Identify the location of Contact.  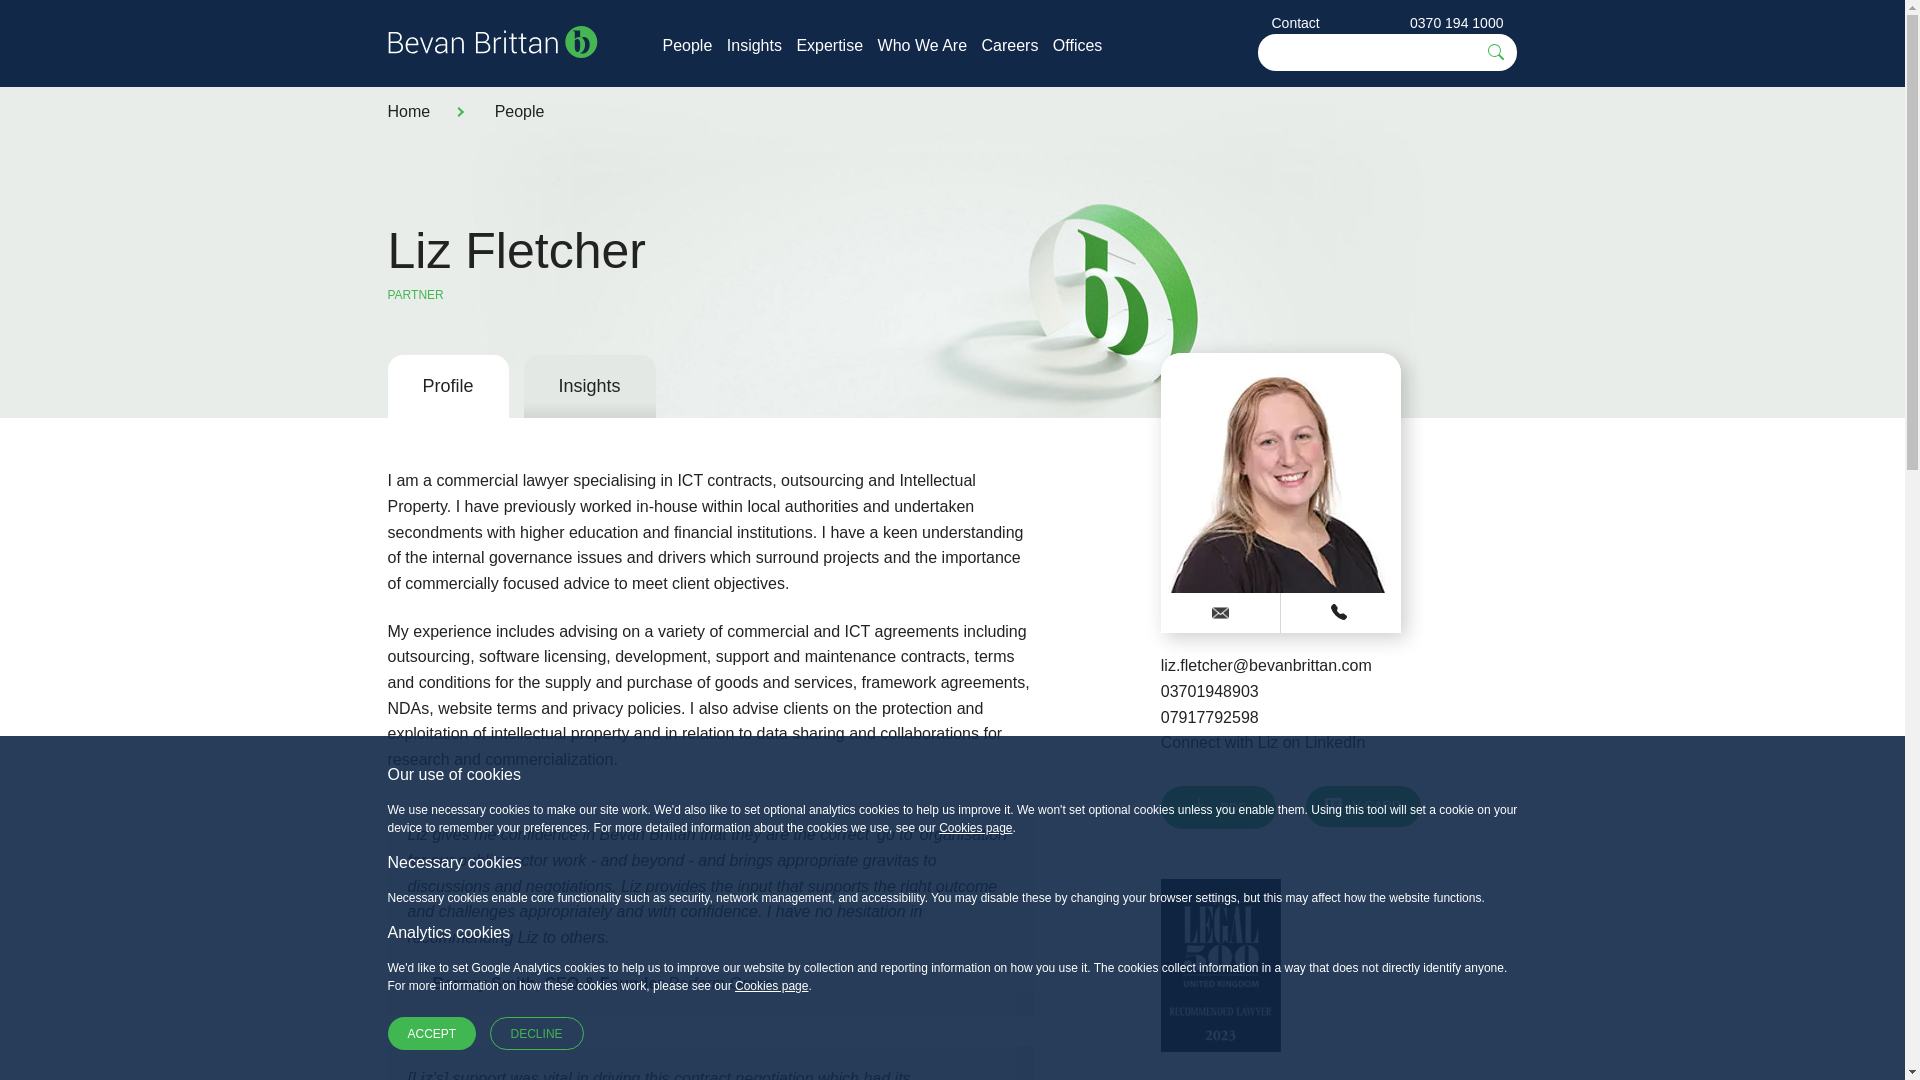
(1296, 23).